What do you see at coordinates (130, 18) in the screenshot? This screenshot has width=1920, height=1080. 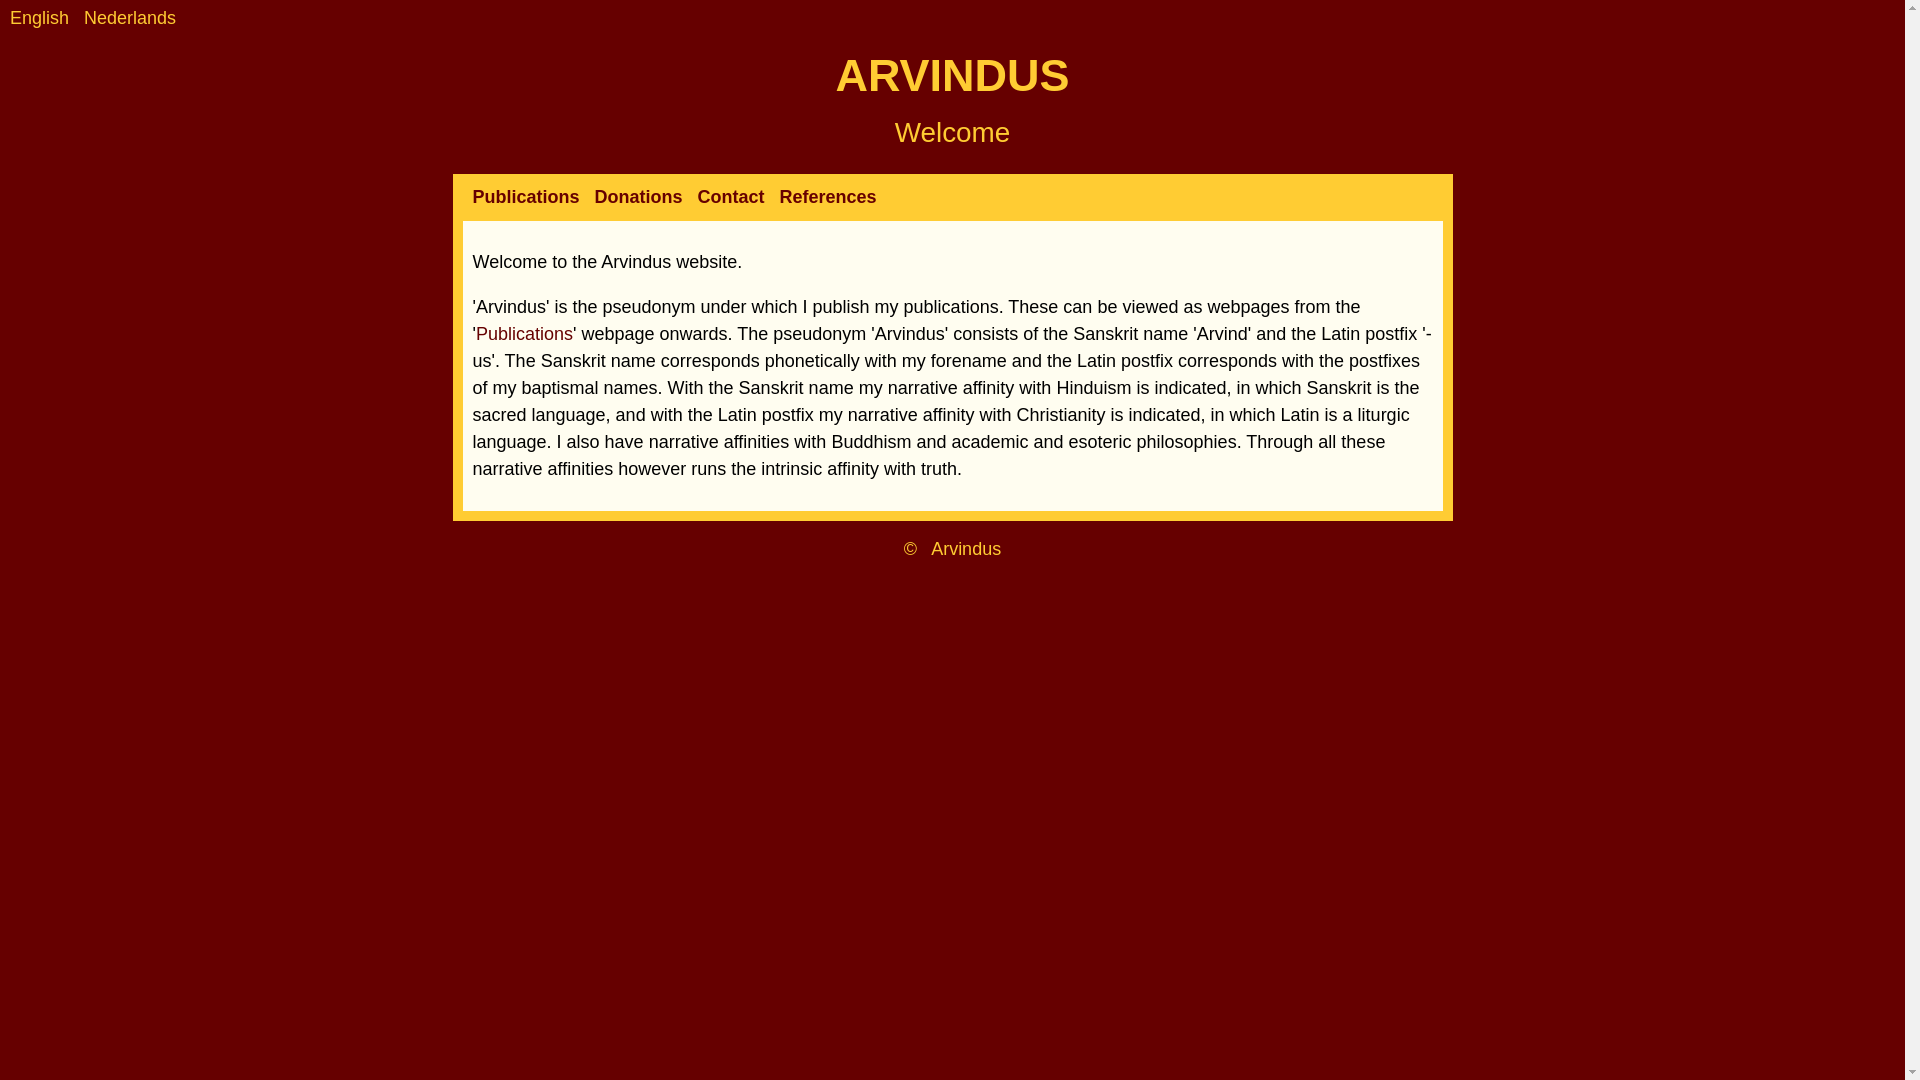 I see `Nederlands` at bounding box center [130, 18].